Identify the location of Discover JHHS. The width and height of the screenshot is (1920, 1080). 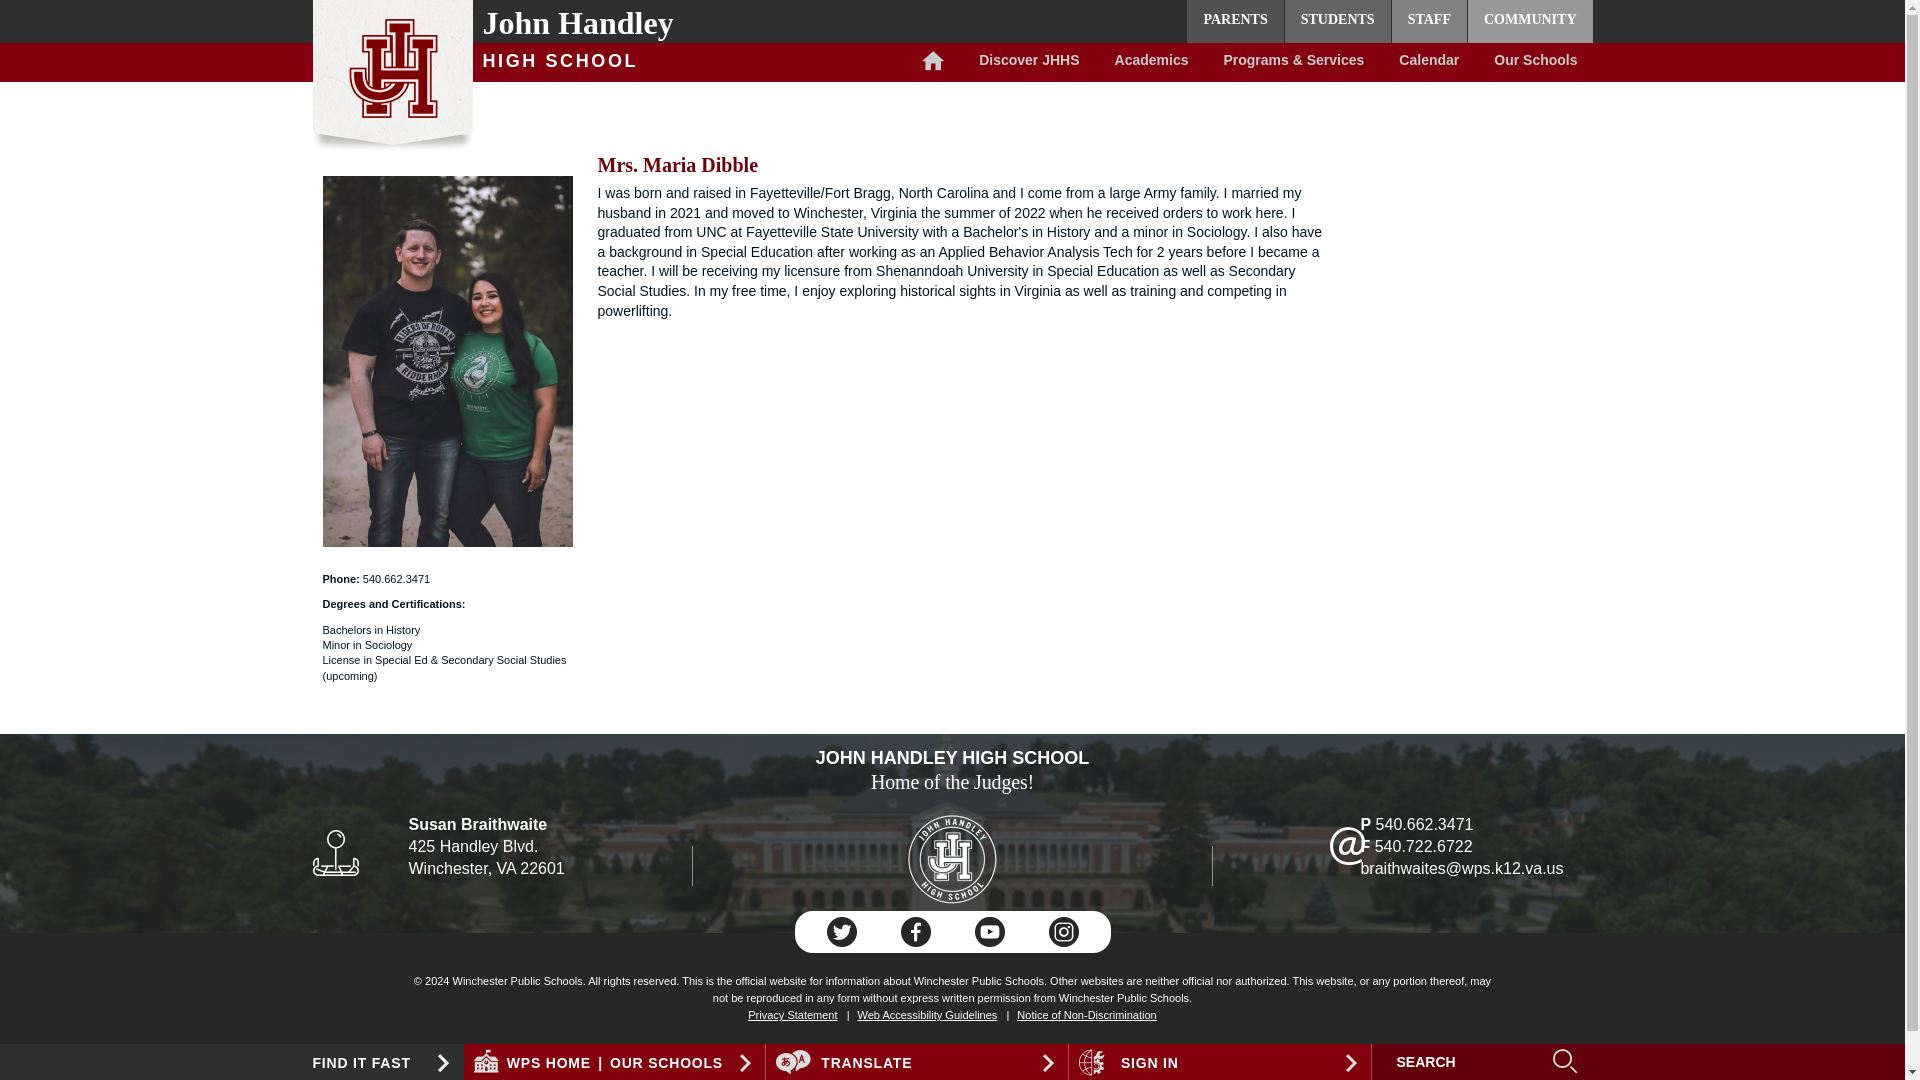
(1028, 62).